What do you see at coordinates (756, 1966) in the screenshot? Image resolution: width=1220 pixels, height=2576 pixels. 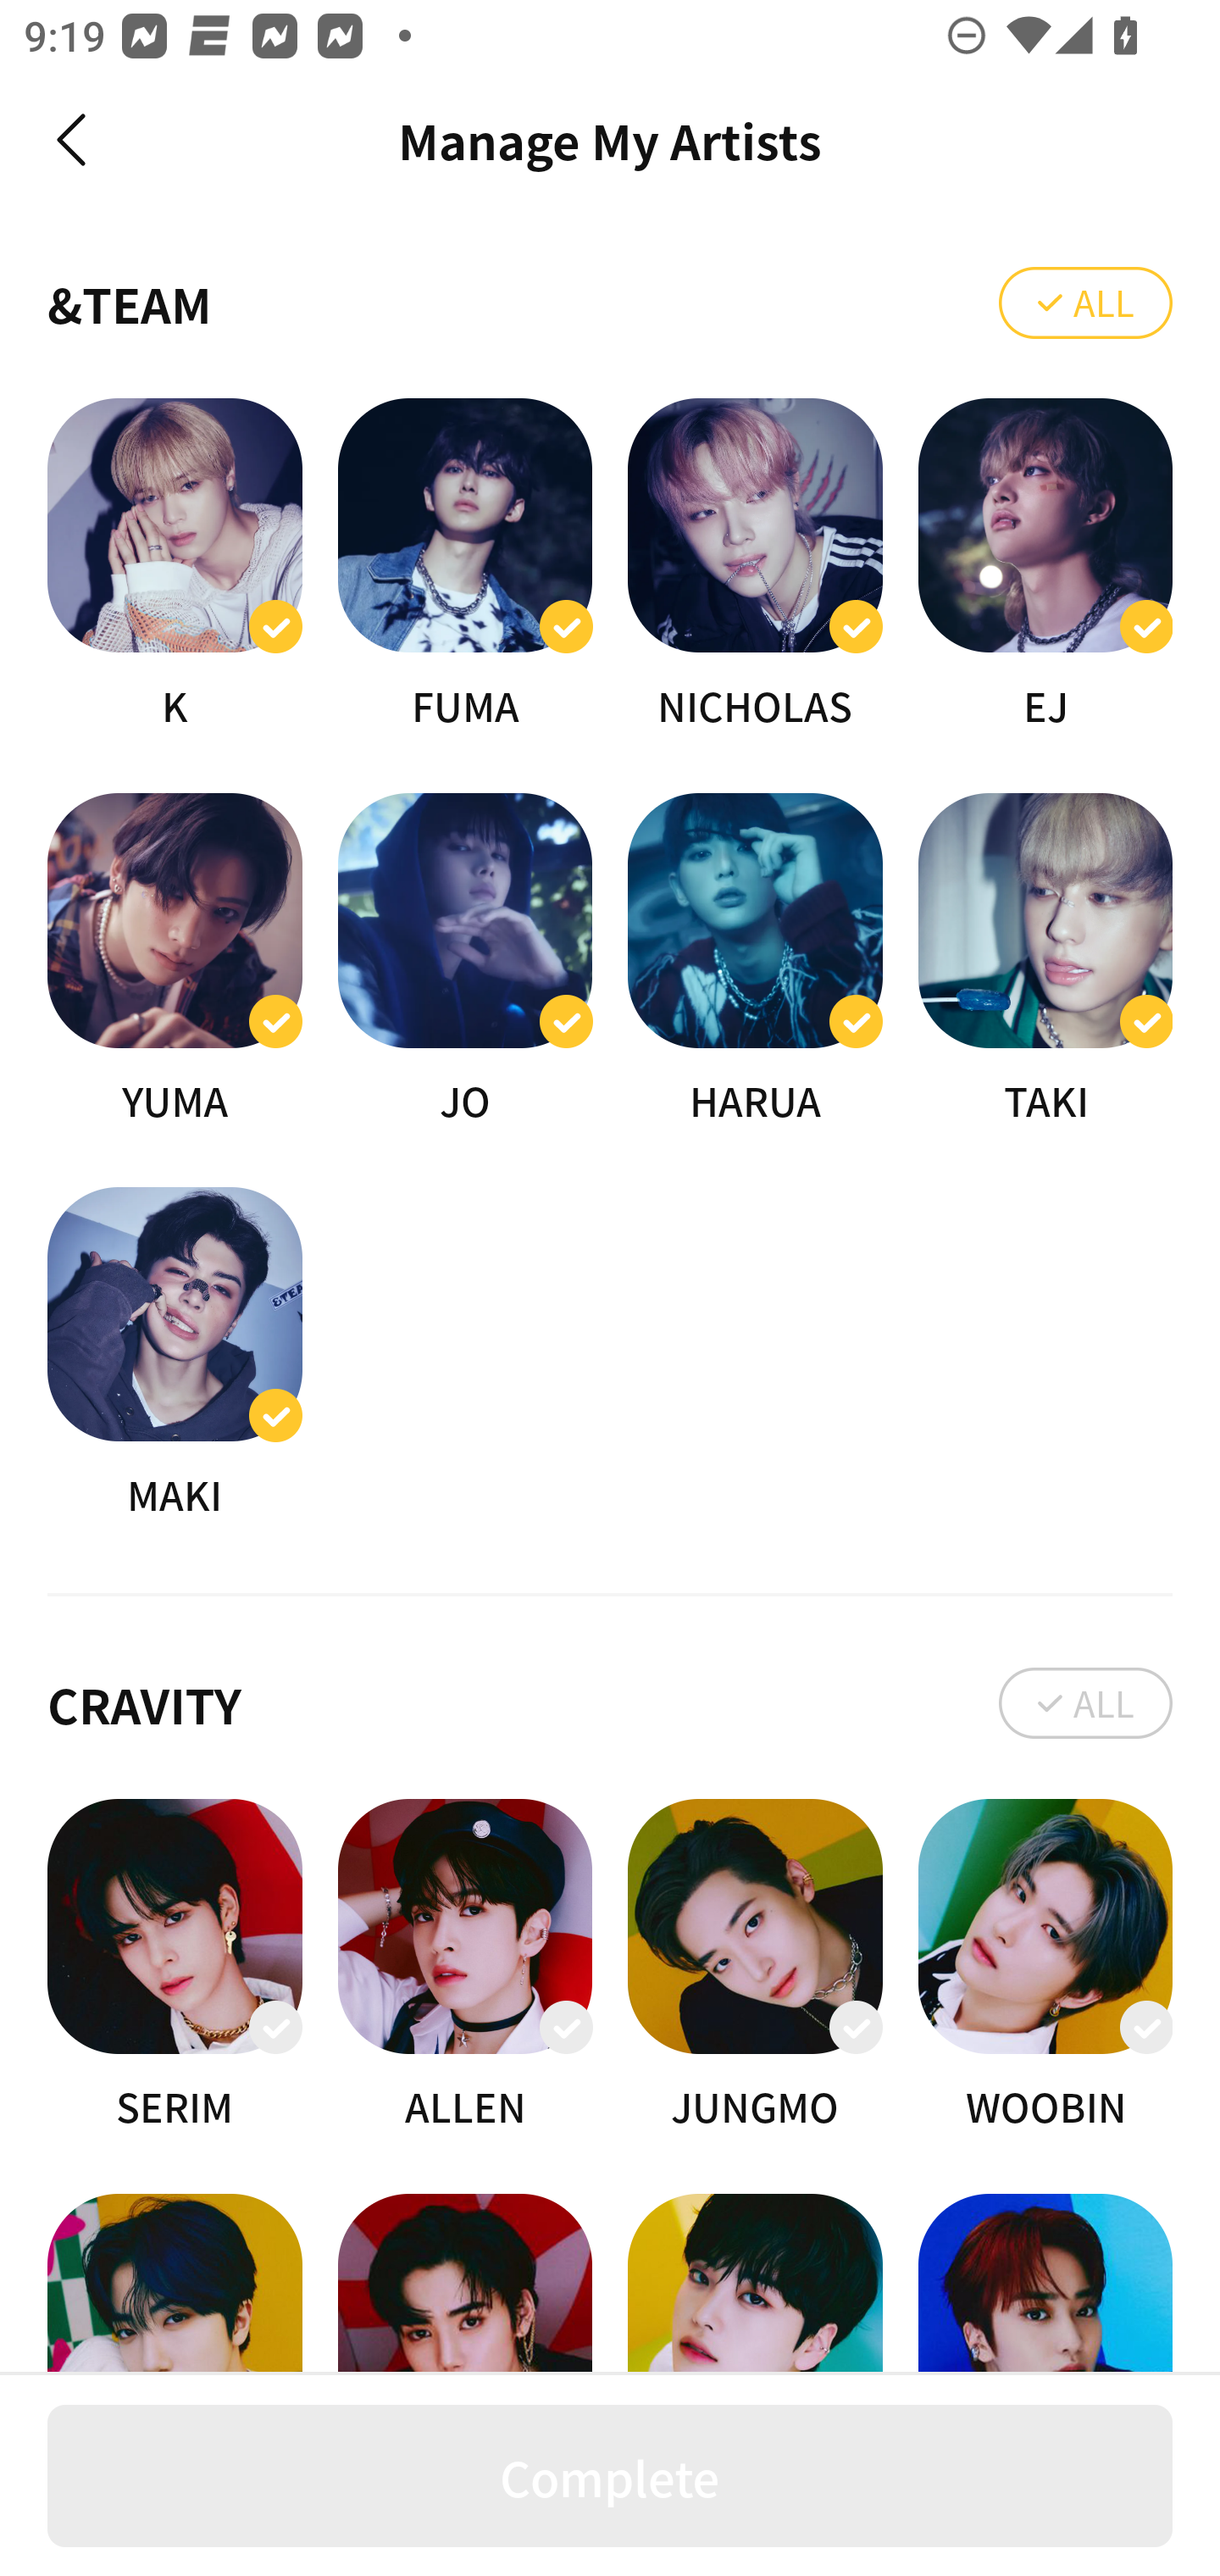 I see `JUNGMO` at bounding box center [756, 1966].